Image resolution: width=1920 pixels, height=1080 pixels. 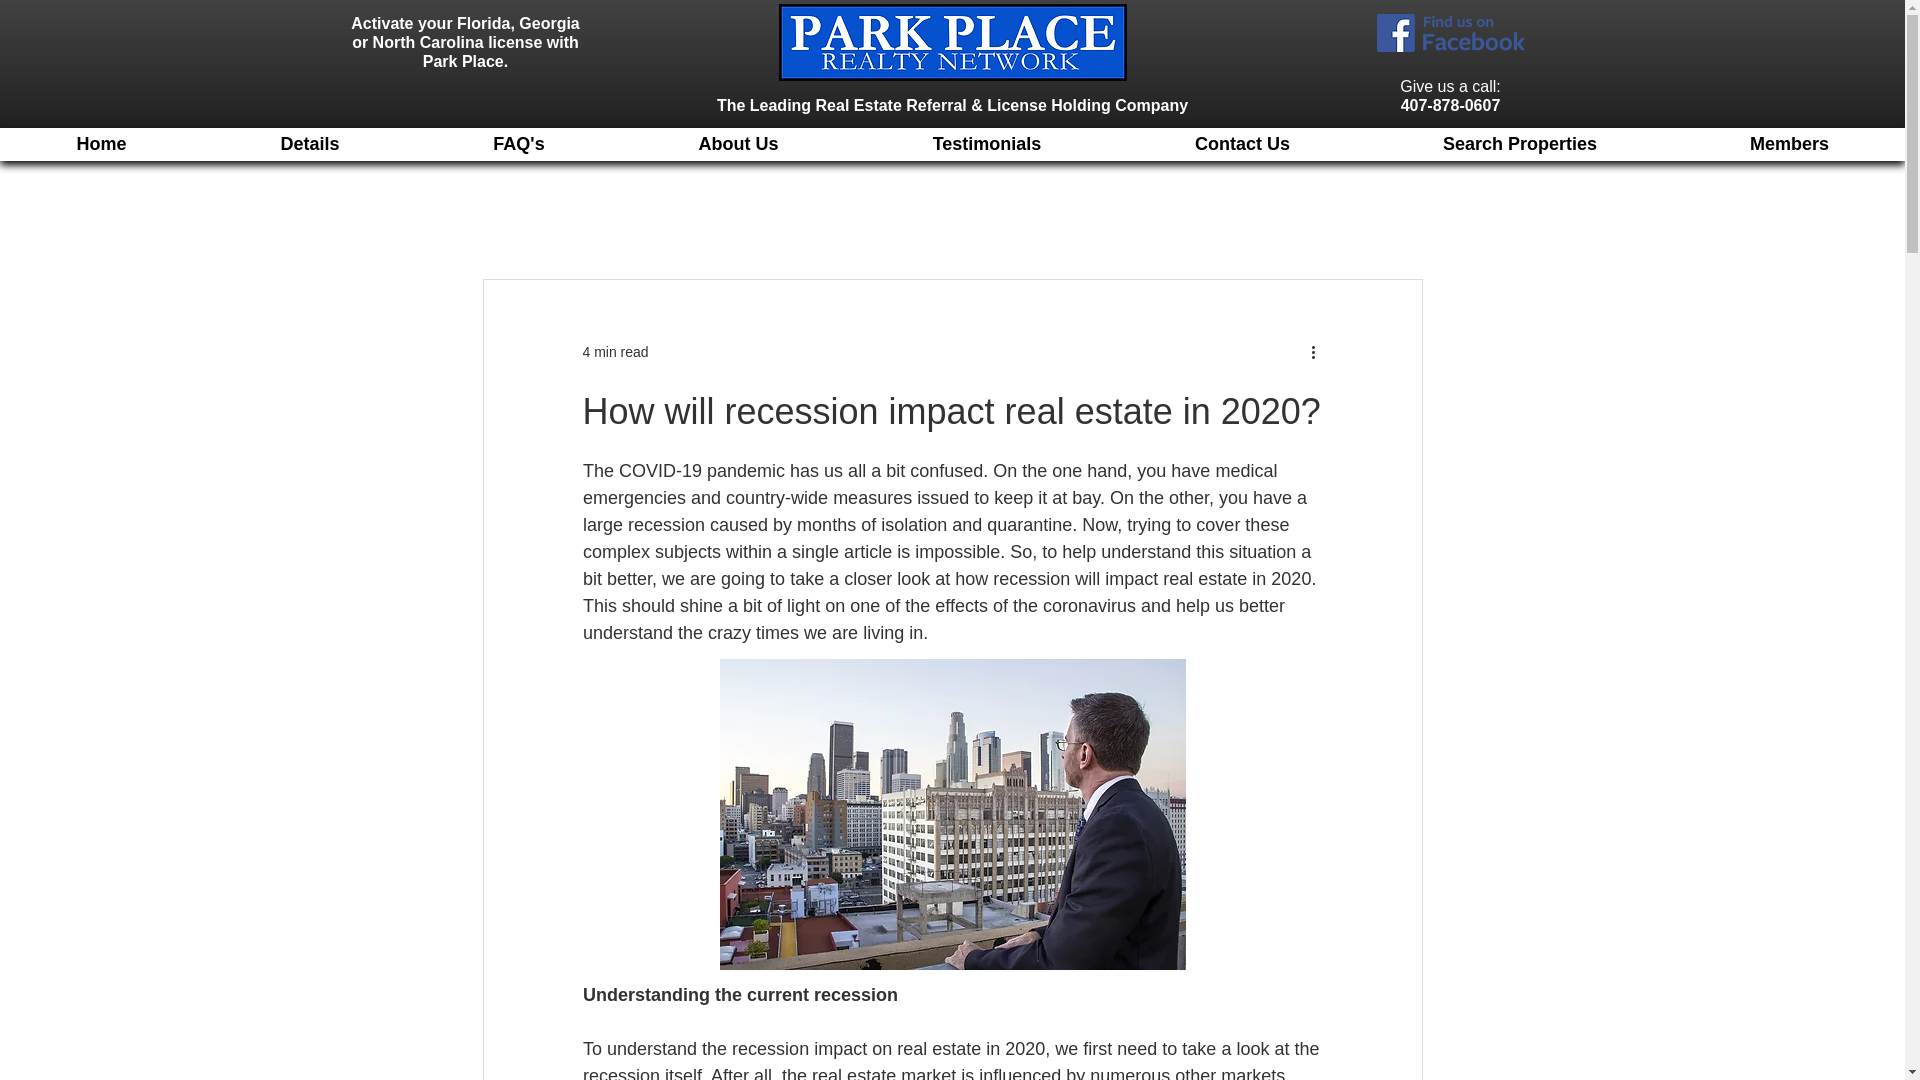 What do you see at coordinates (614, 352) in the screenshot?
I see `4 min read` at bounding box center [614, 352].